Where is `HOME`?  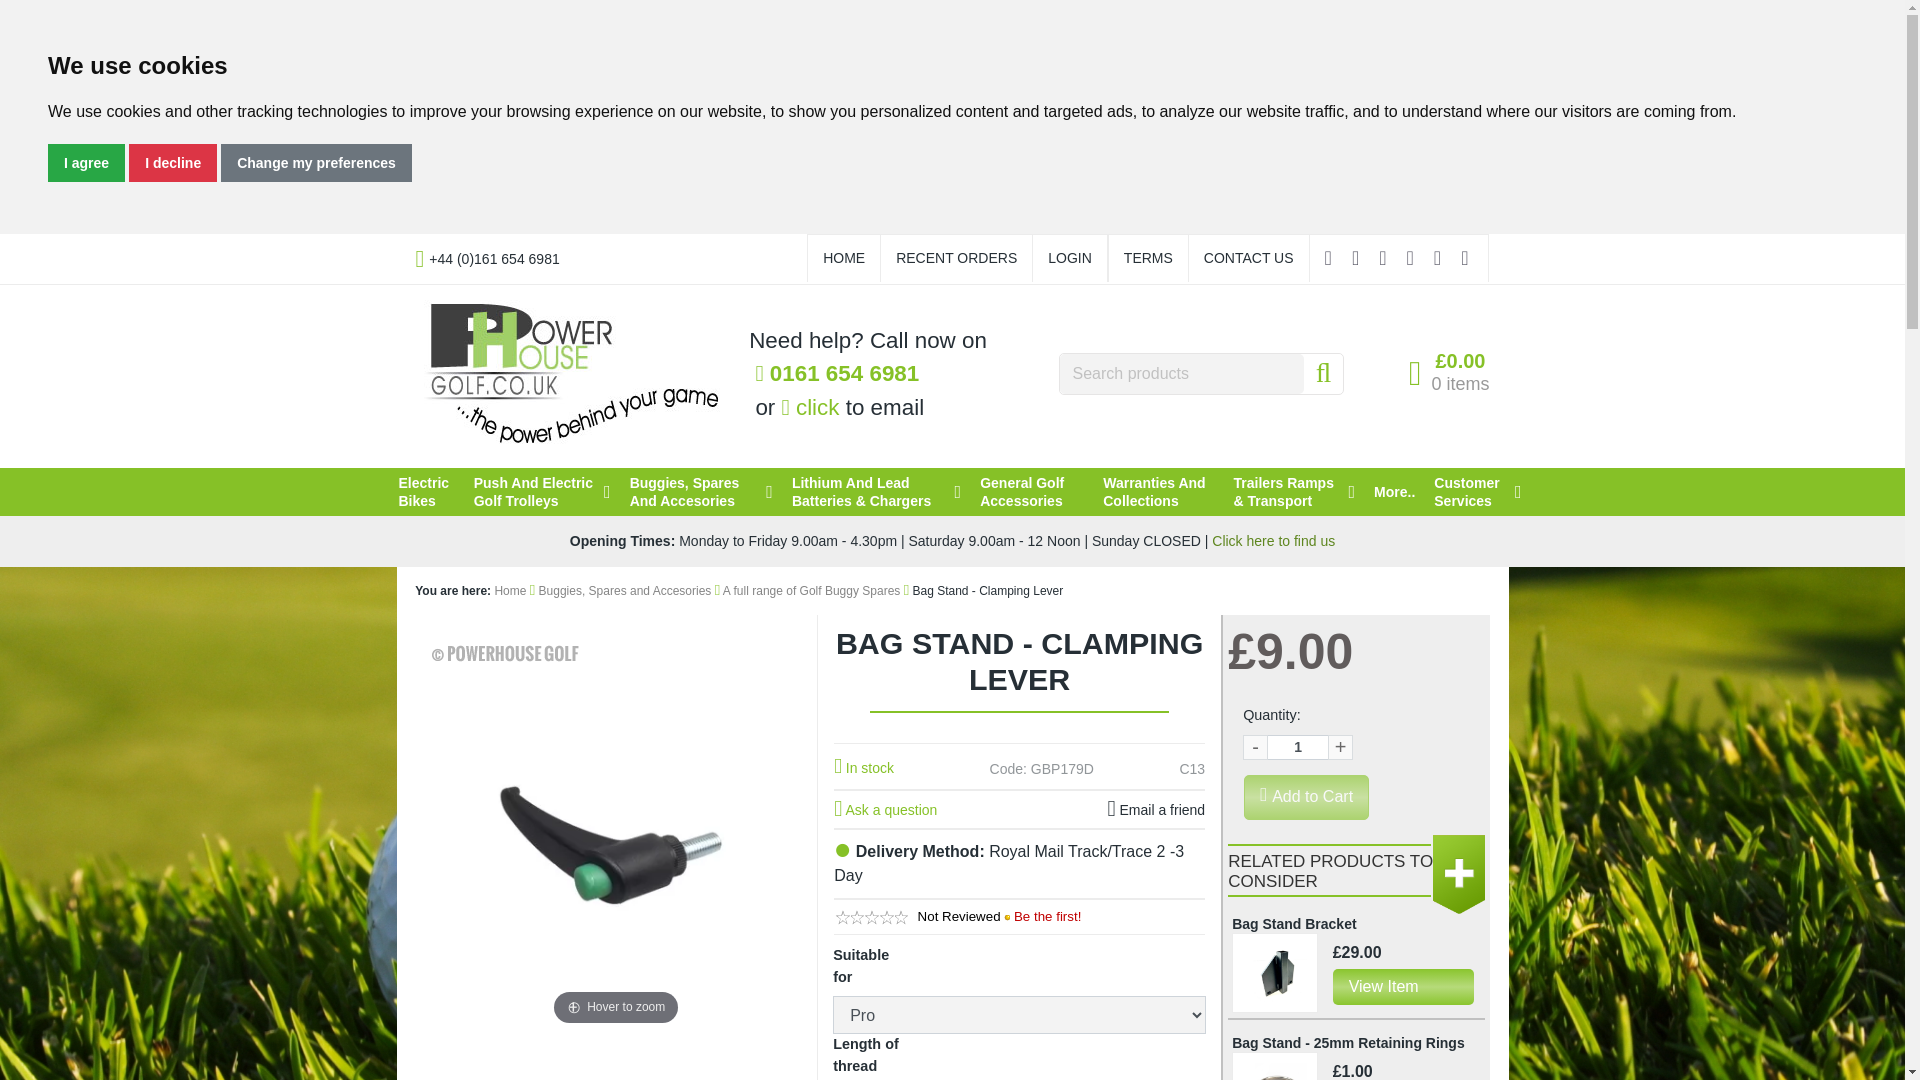 HOME is located at coordinates (844, 258).